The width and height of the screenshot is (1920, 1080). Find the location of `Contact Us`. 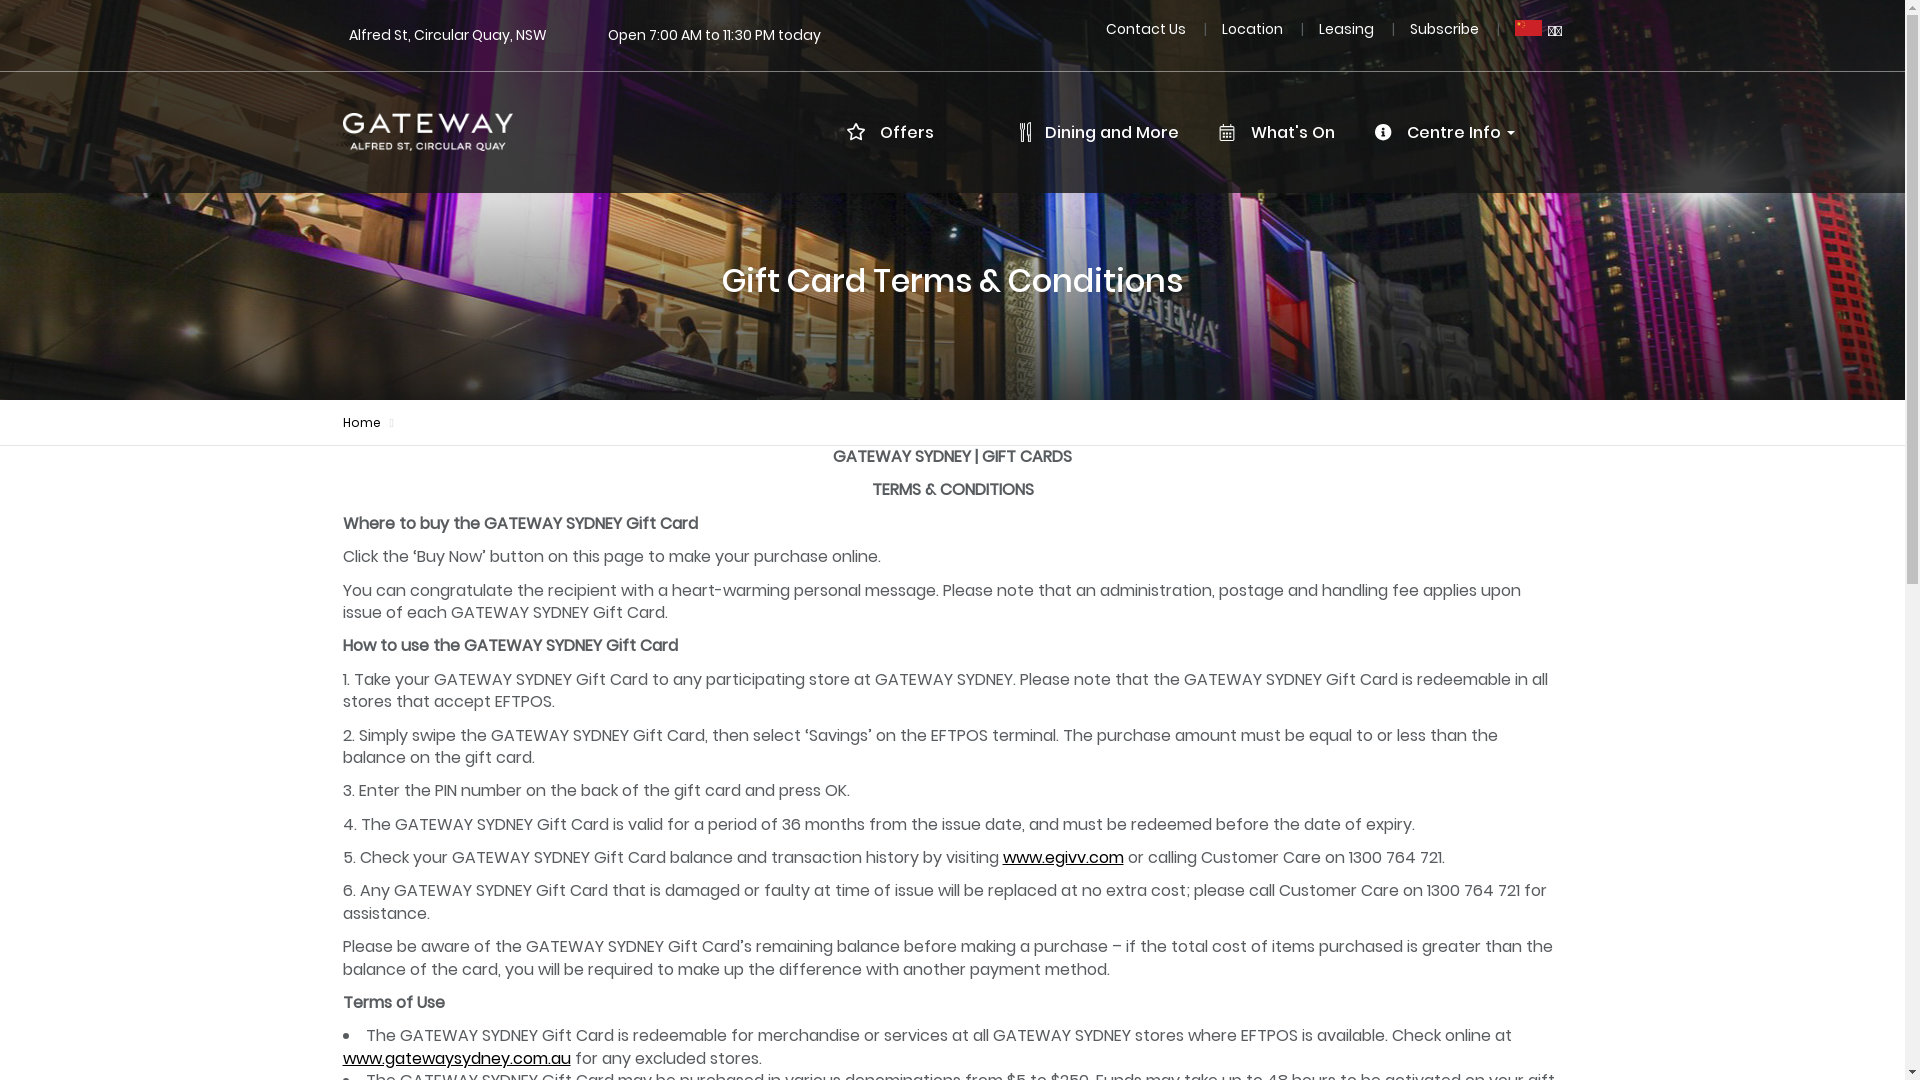

Contact Us is located at coordinates (1148, 28).